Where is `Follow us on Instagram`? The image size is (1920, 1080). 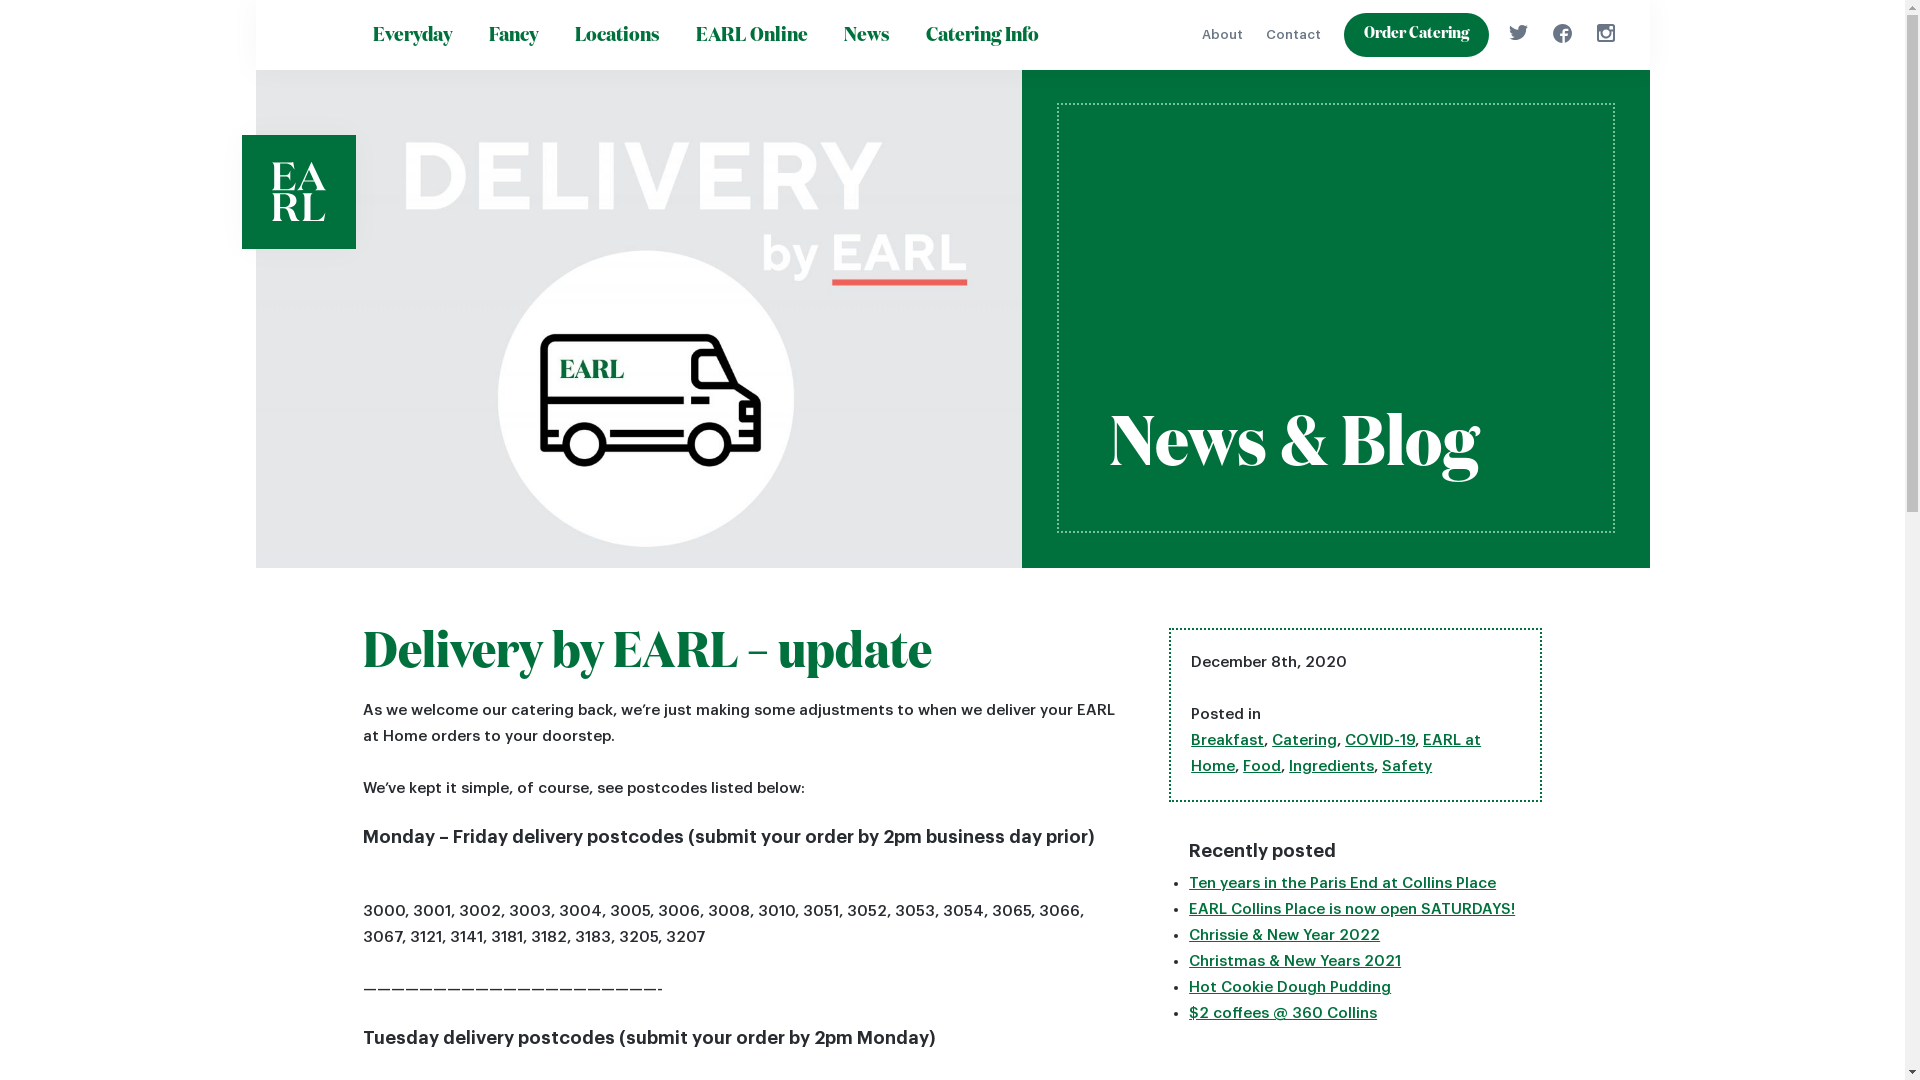
Follow us on Instagram is located at coordinates (1605, 32).